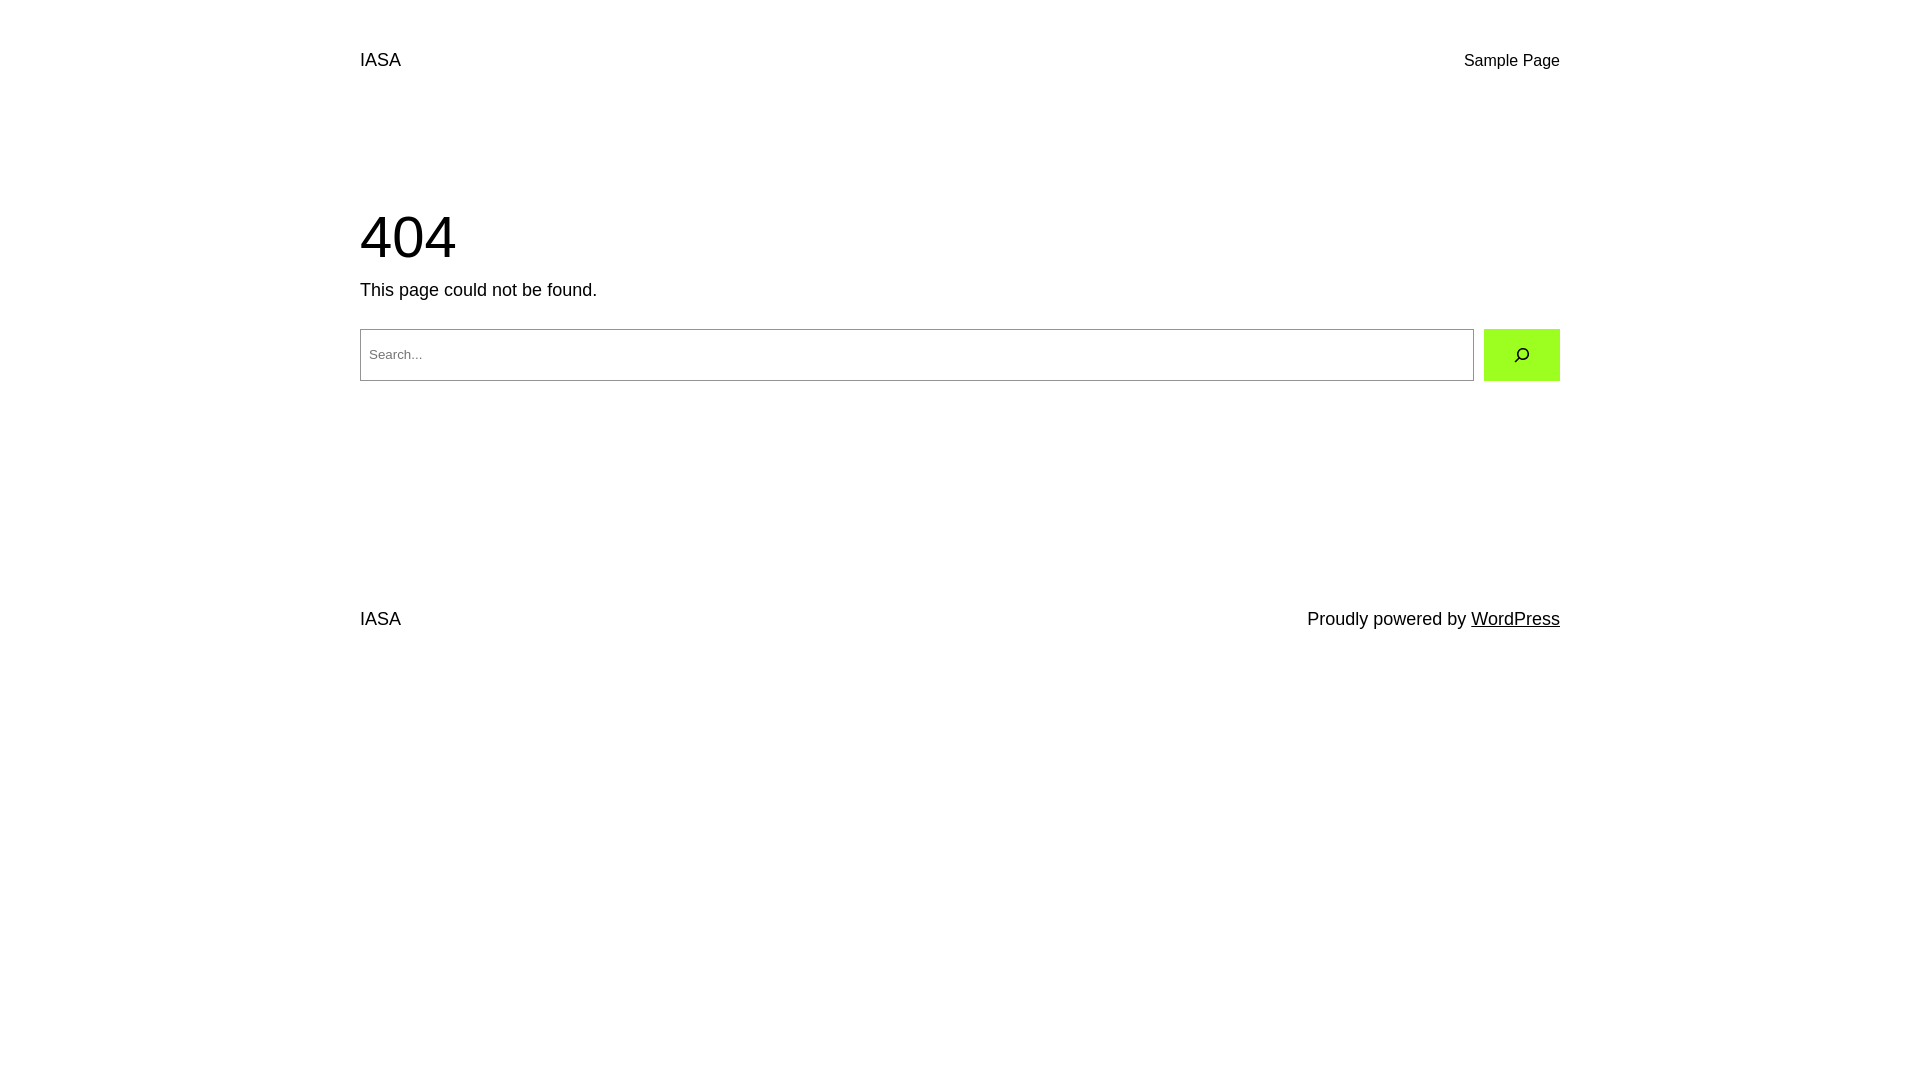 Image resolution: width=1920 pixels, height=1080 pixels. I want to click on IASA, so click(380, 619).